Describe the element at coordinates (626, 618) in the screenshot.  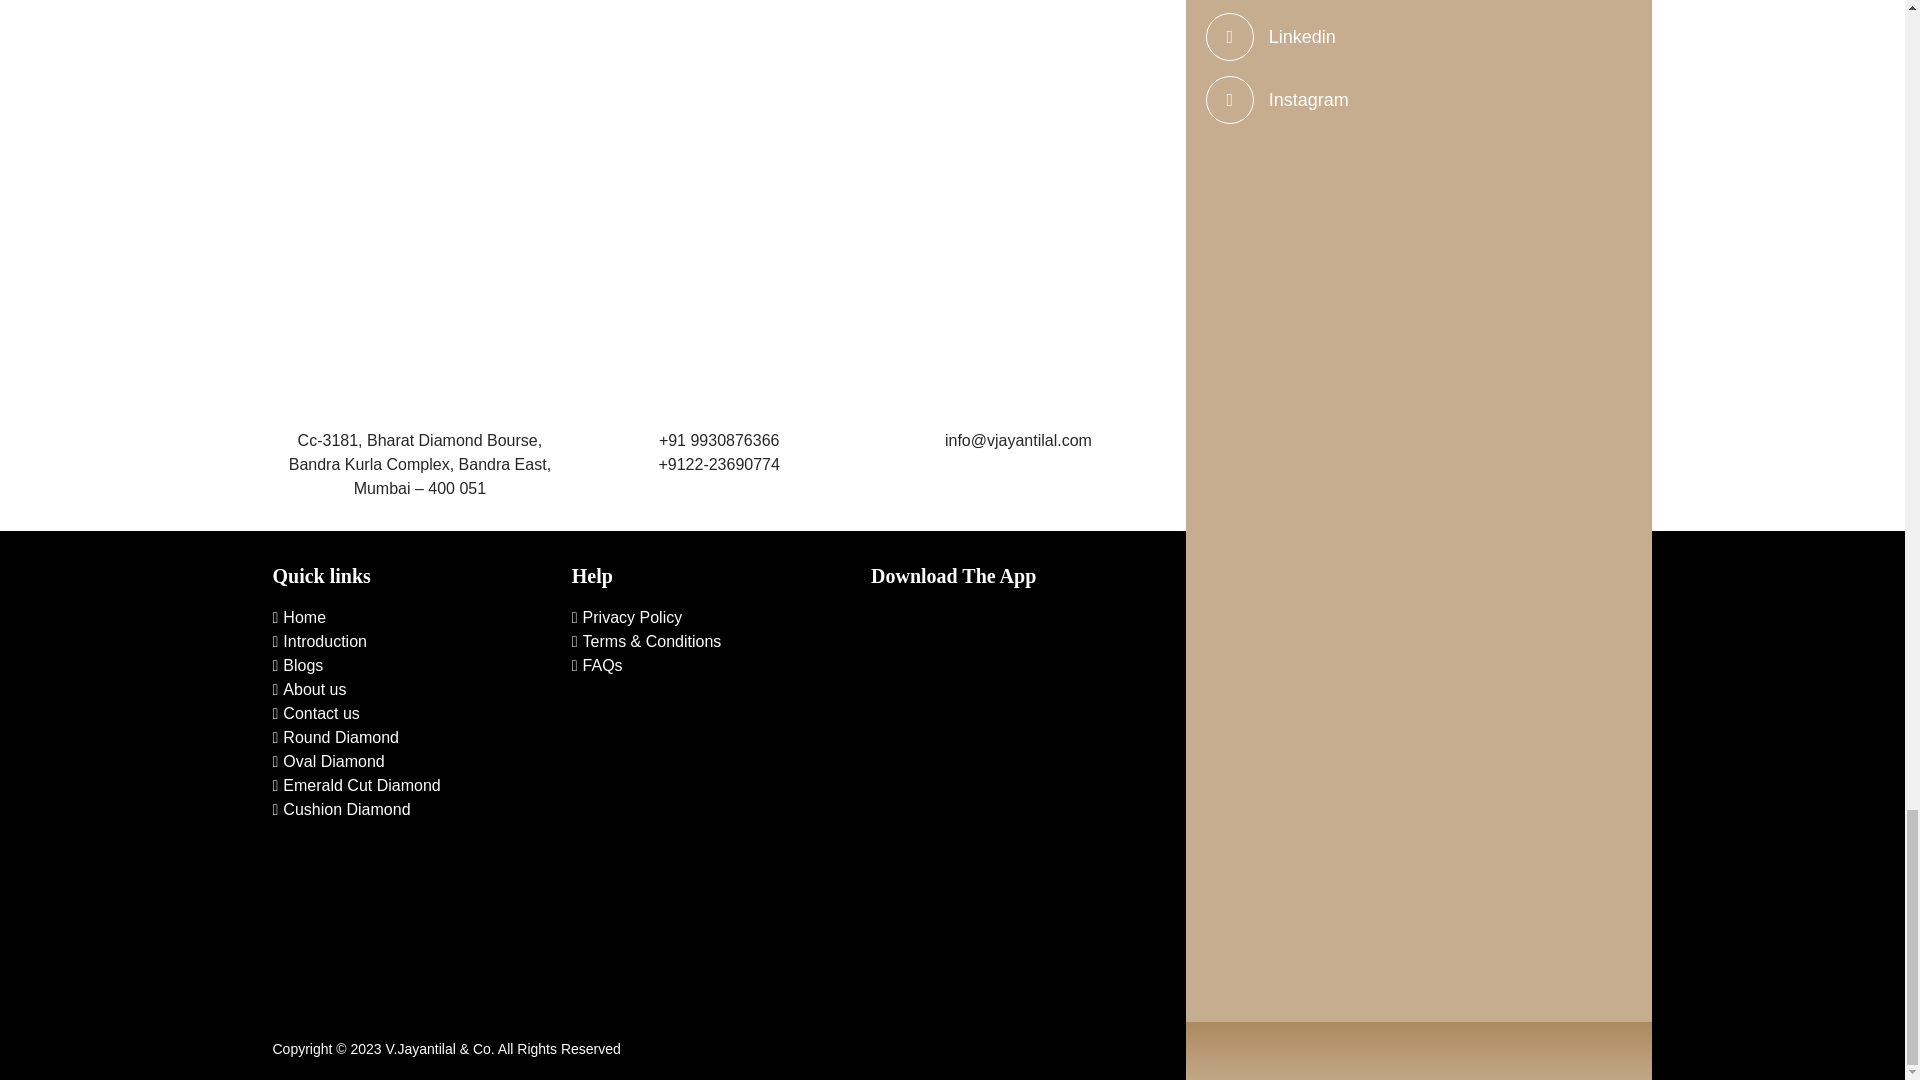
I see `Privacy Policy` at that location.